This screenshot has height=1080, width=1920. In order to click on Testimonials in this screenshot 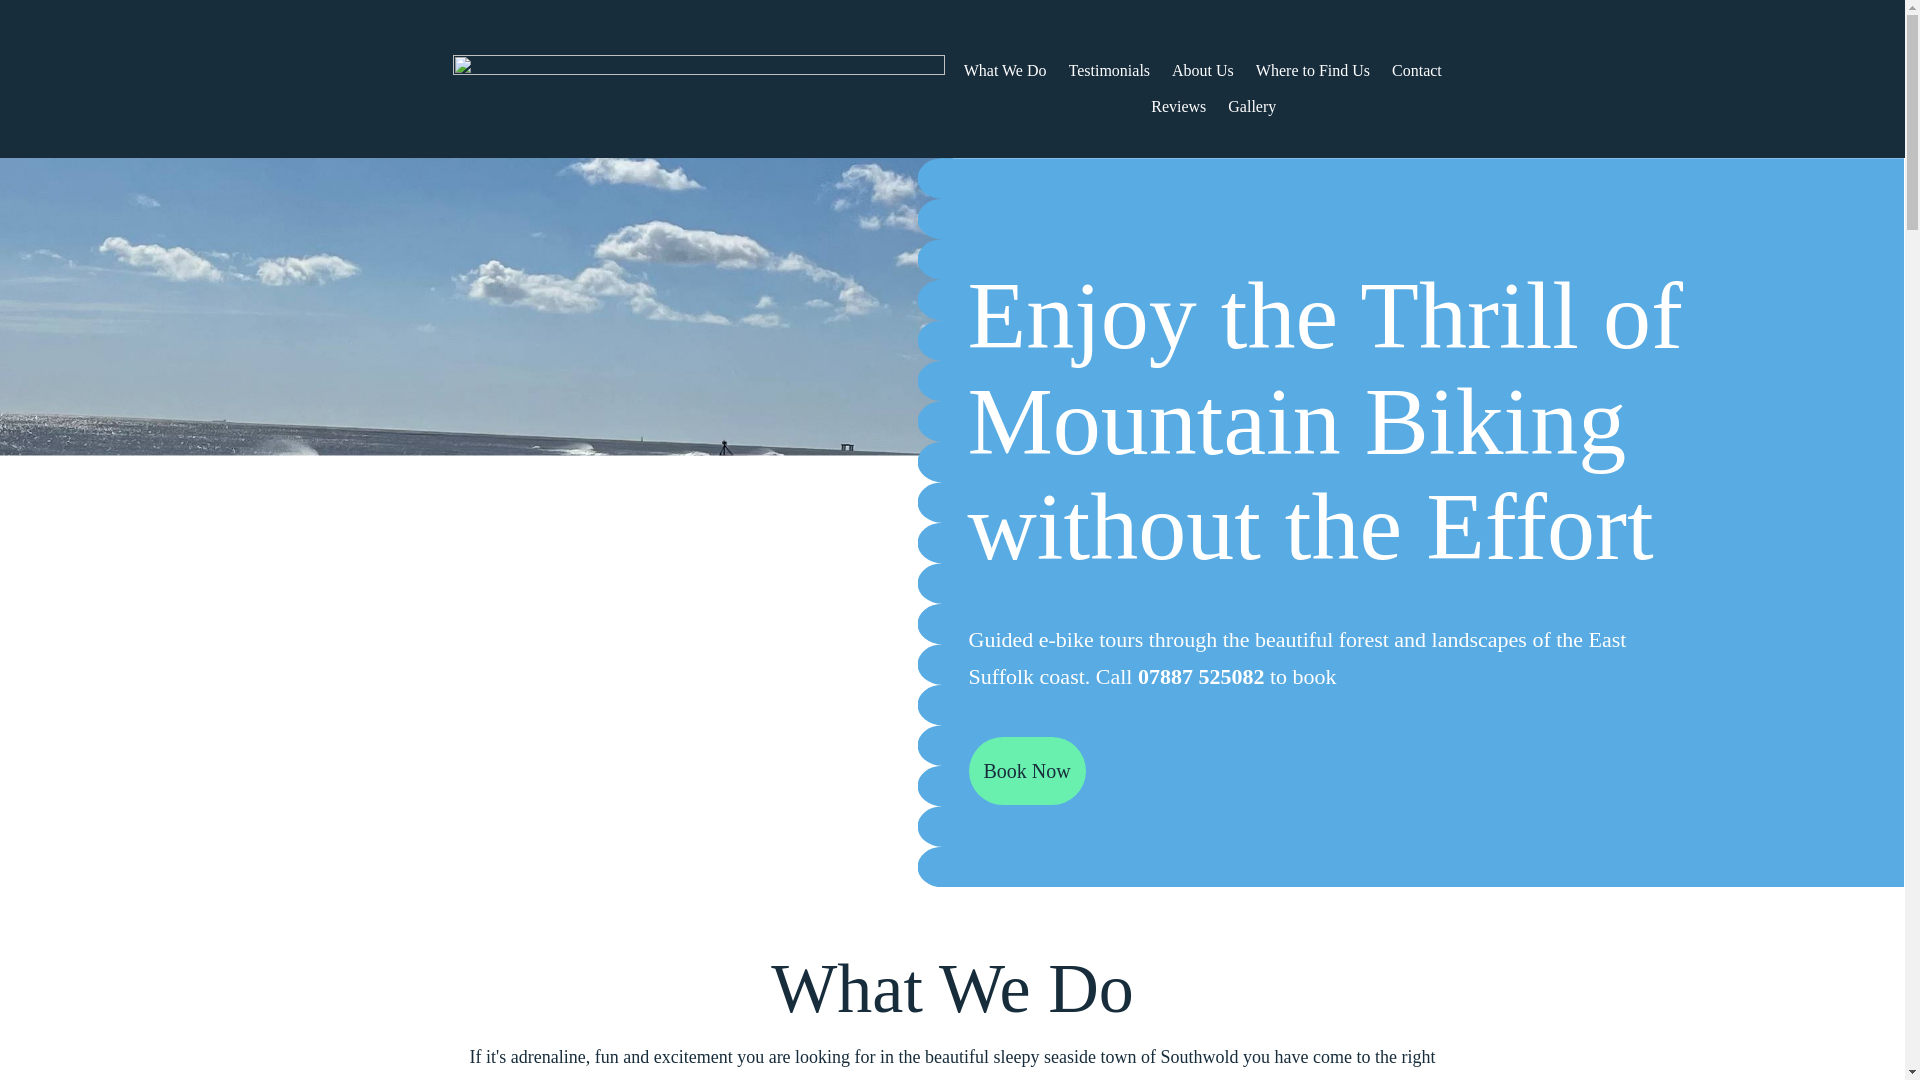, I will do `click(1110, 71)`.